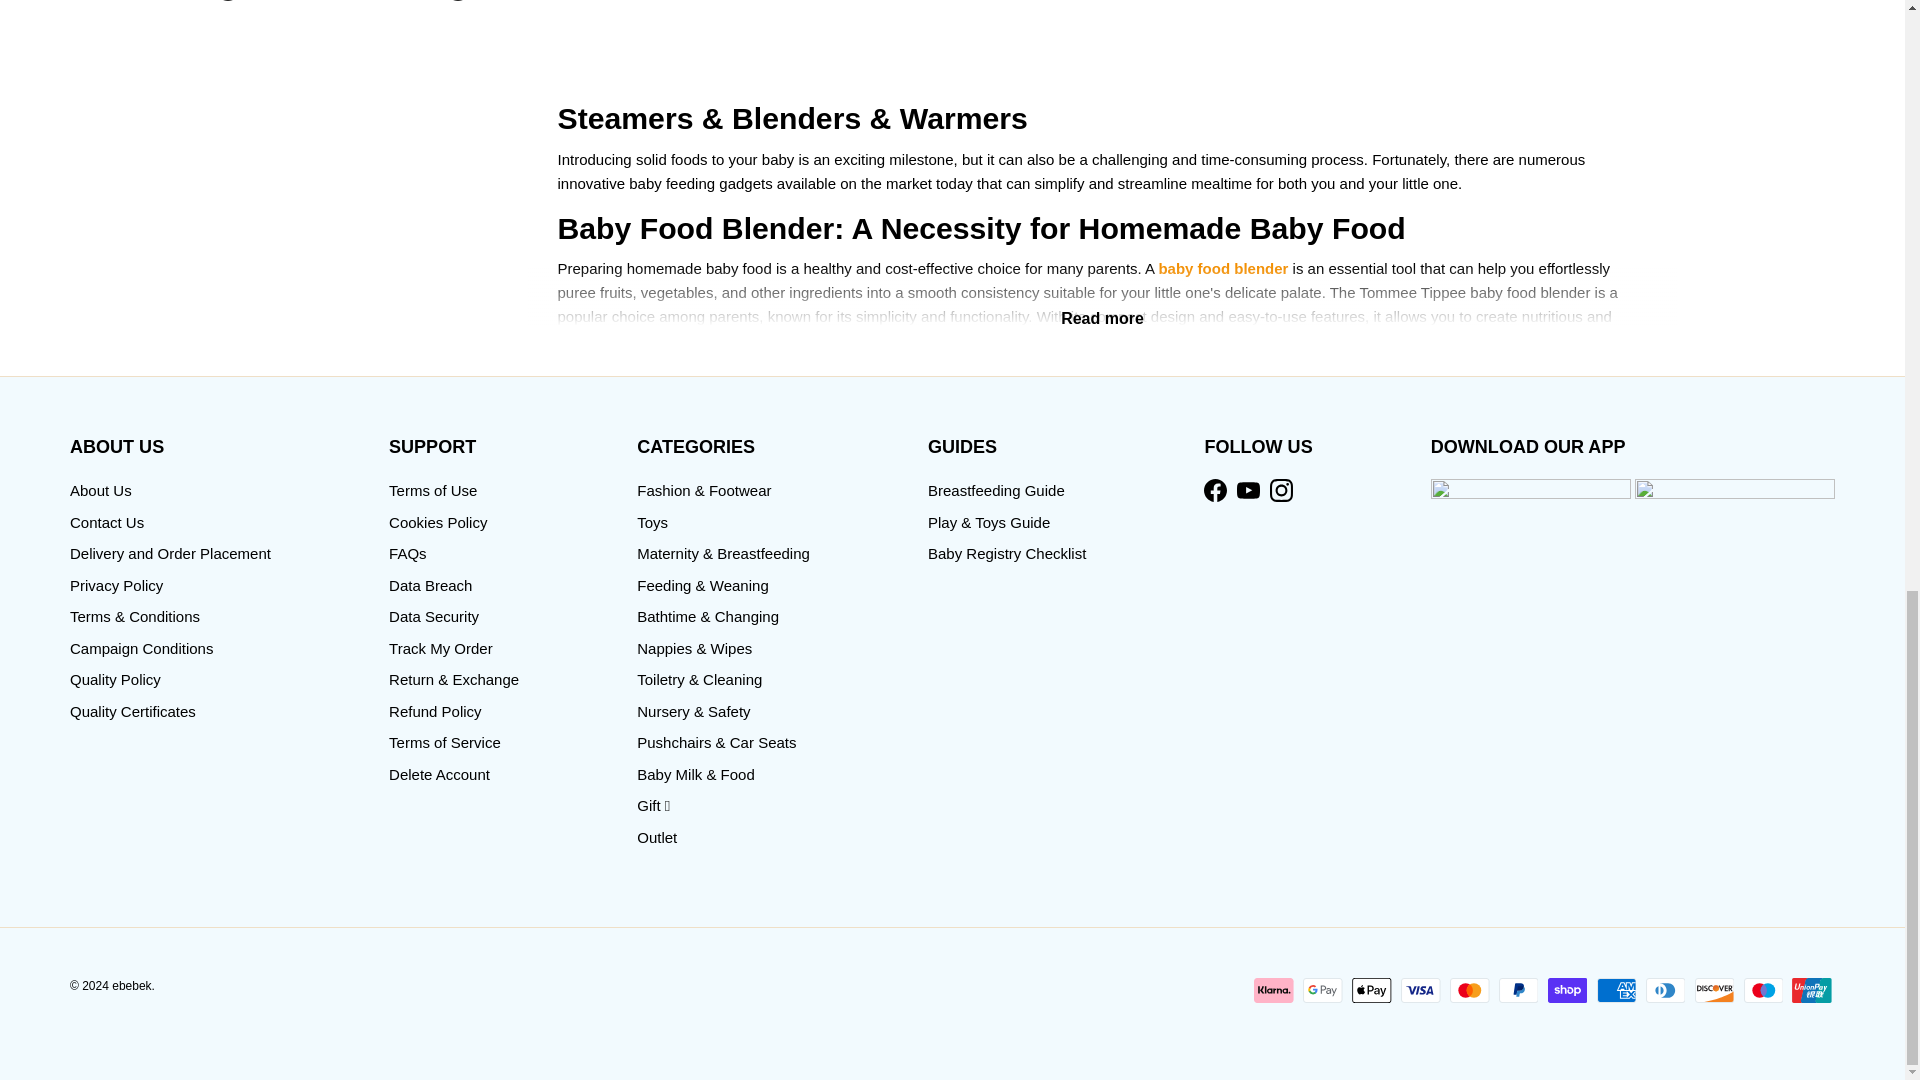 The width and height of the screenshot is (1920, 1080). What do you see at coordinates (1372, 990) in the screenshot?
I see `Apple Pay` at bounding box center [1372, 990].